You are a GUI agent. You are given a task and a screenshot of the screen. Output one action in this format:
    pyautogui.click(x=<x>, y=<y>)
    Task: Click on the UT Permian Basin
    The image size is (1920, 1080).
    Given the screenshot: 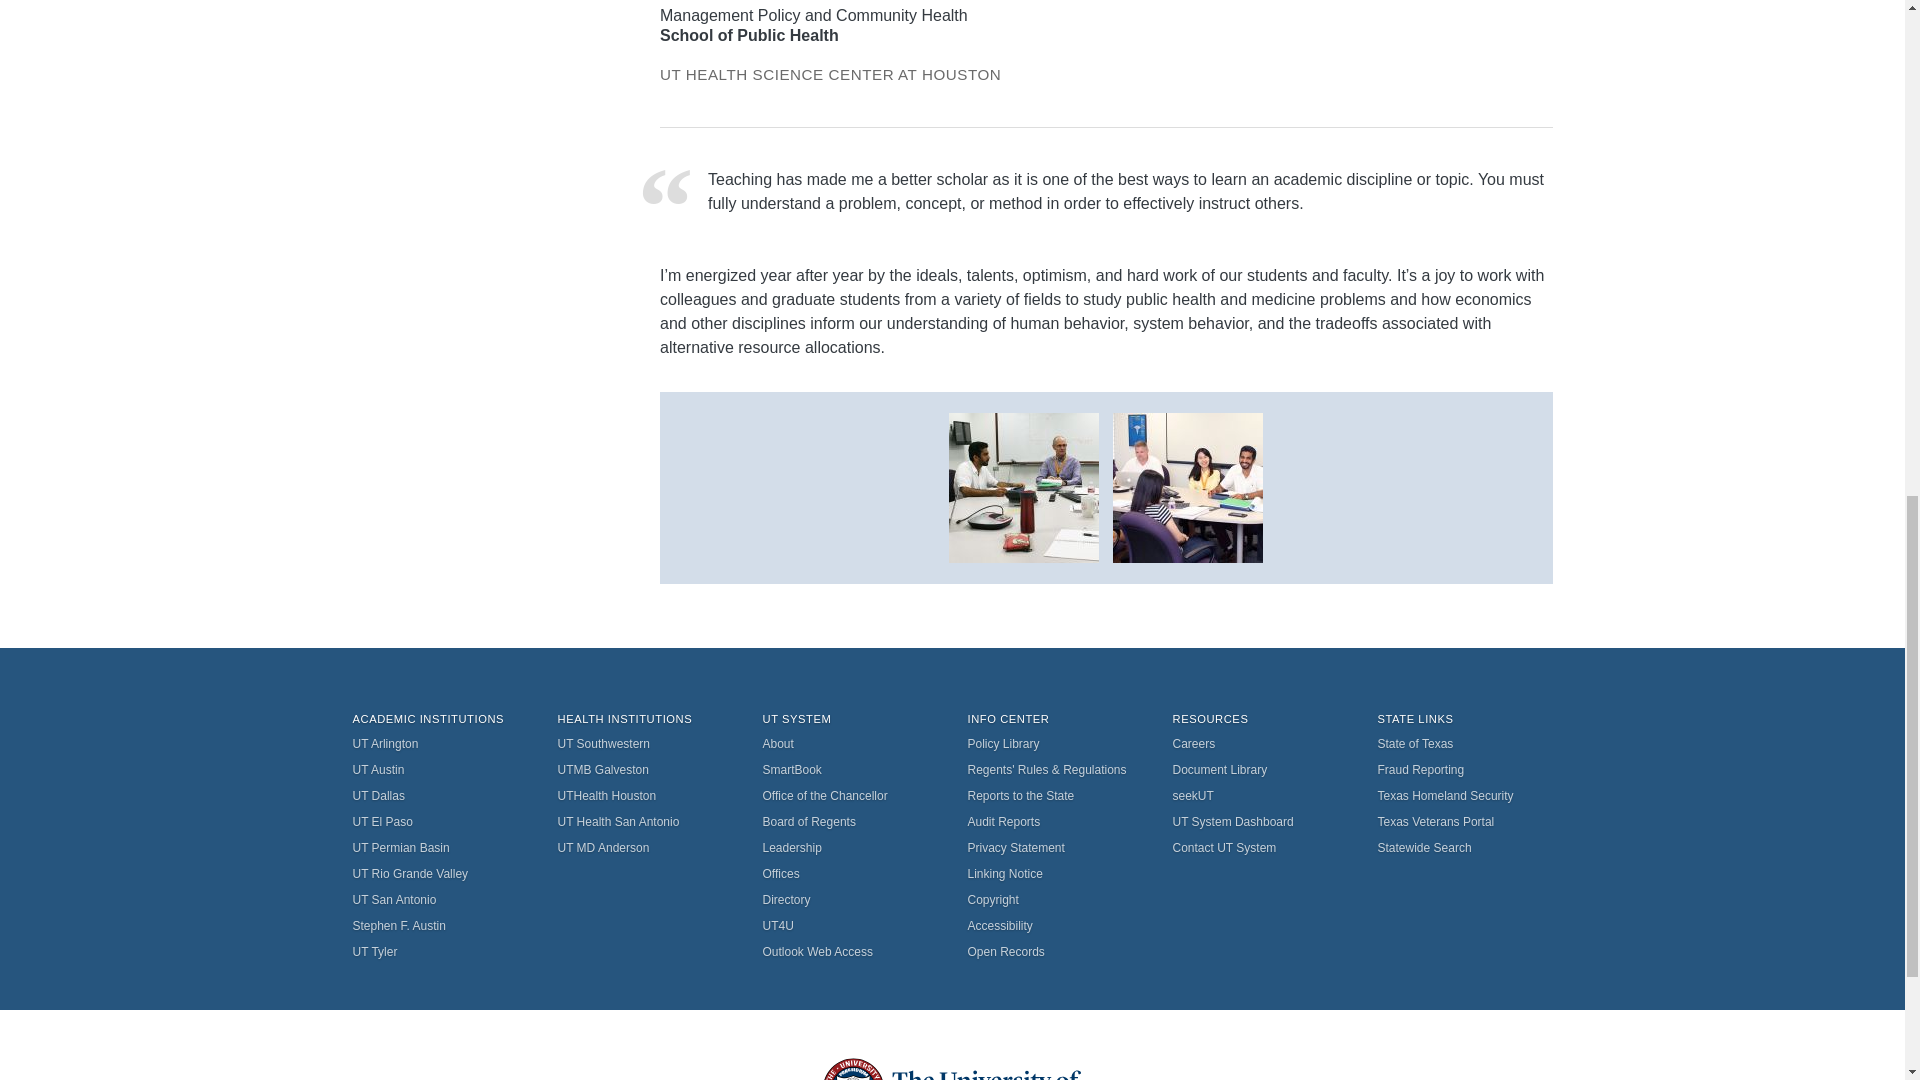 What is the action you would take?
    pyautogui.click(x=438, y=847)
    